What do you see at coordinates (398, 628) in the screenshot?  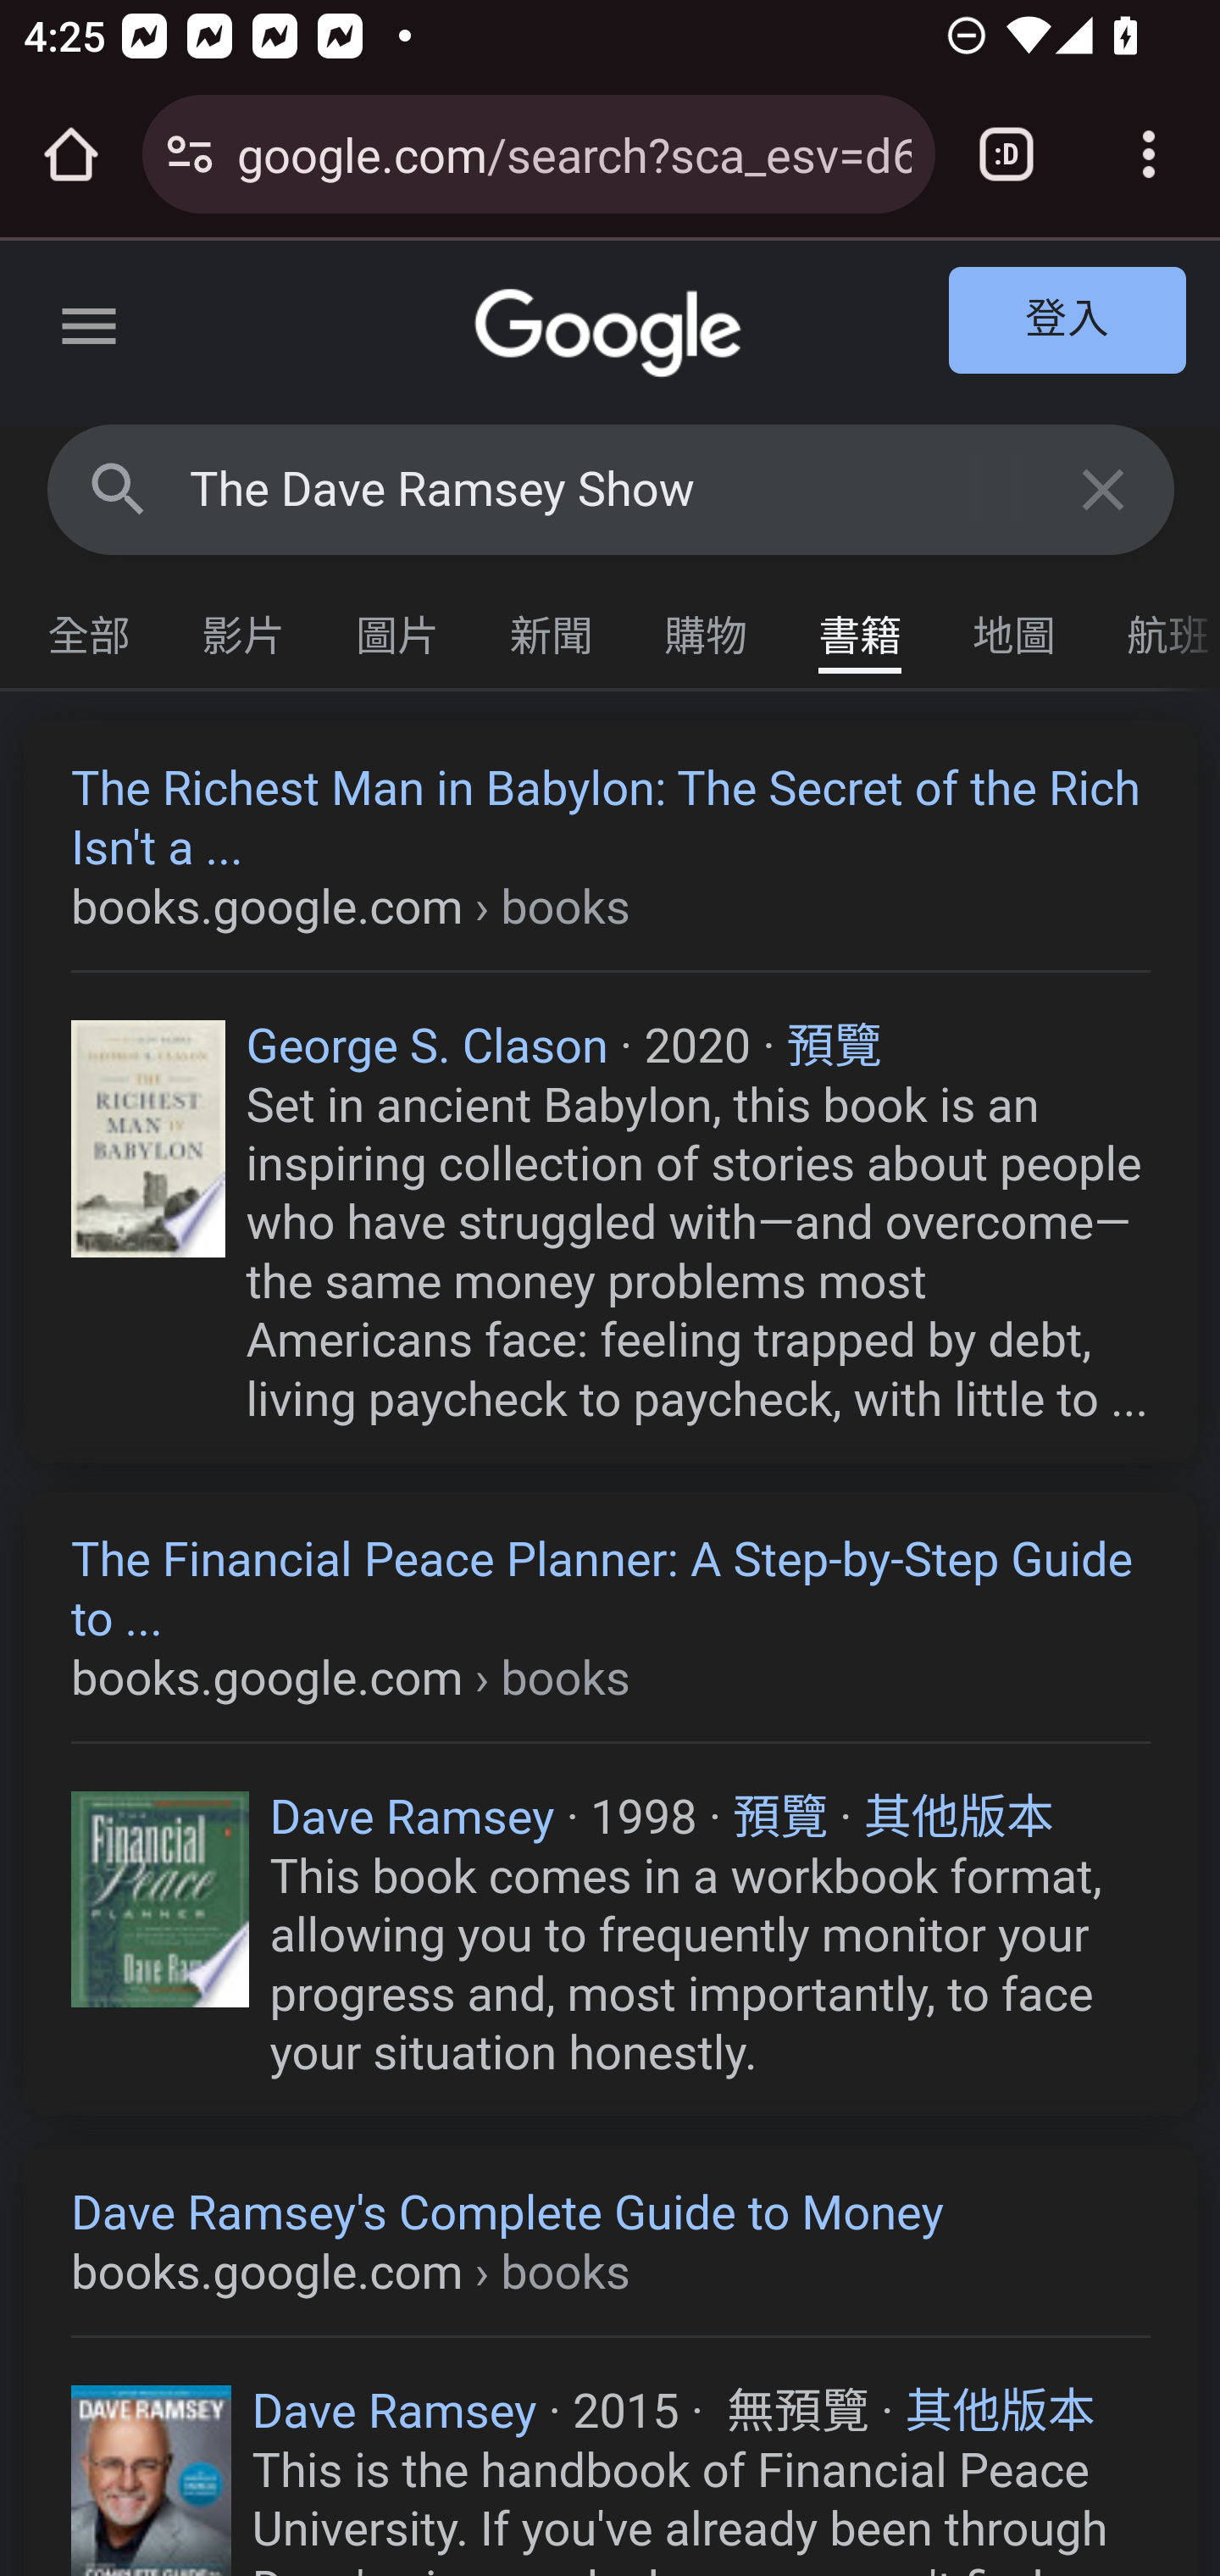 I see `圖片` at bounding box center [398, 628].